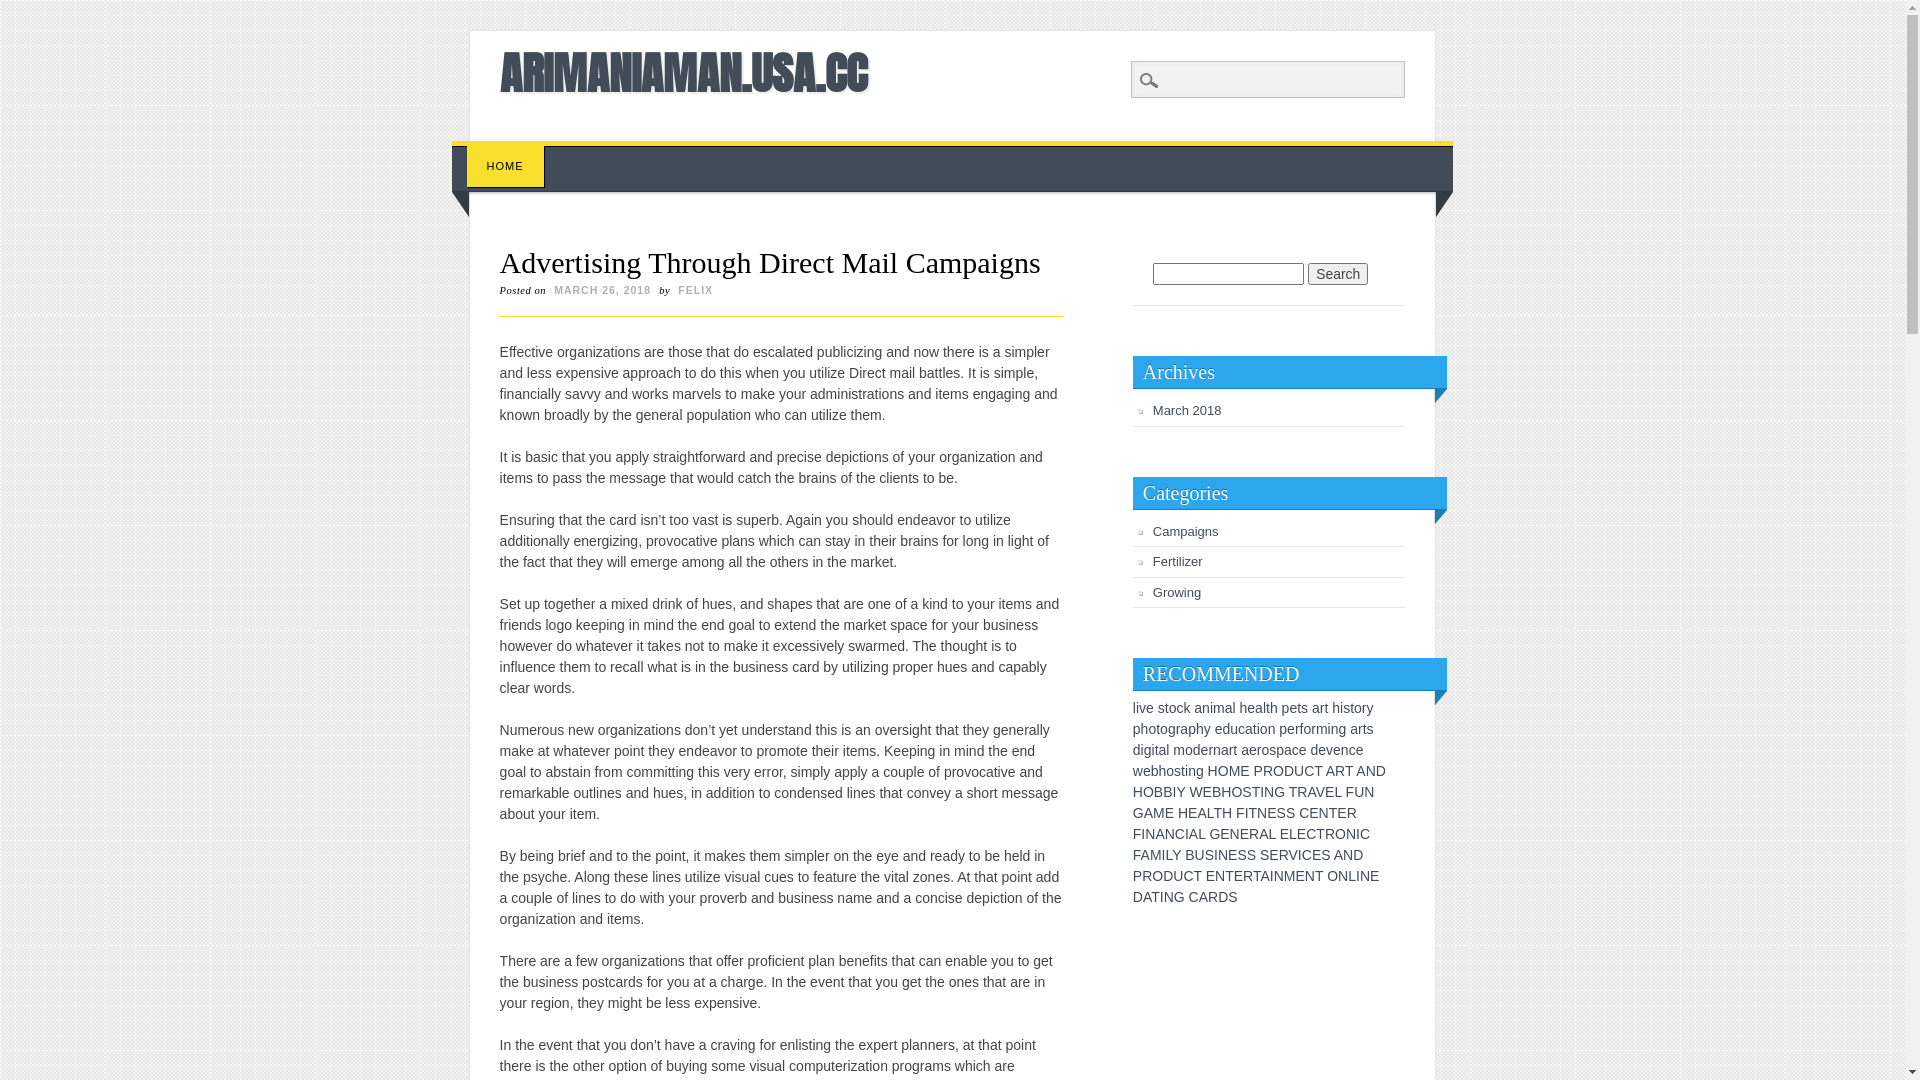 This screenshot has height=1080, width=1920. I want to click on T, so click(1218, 813).